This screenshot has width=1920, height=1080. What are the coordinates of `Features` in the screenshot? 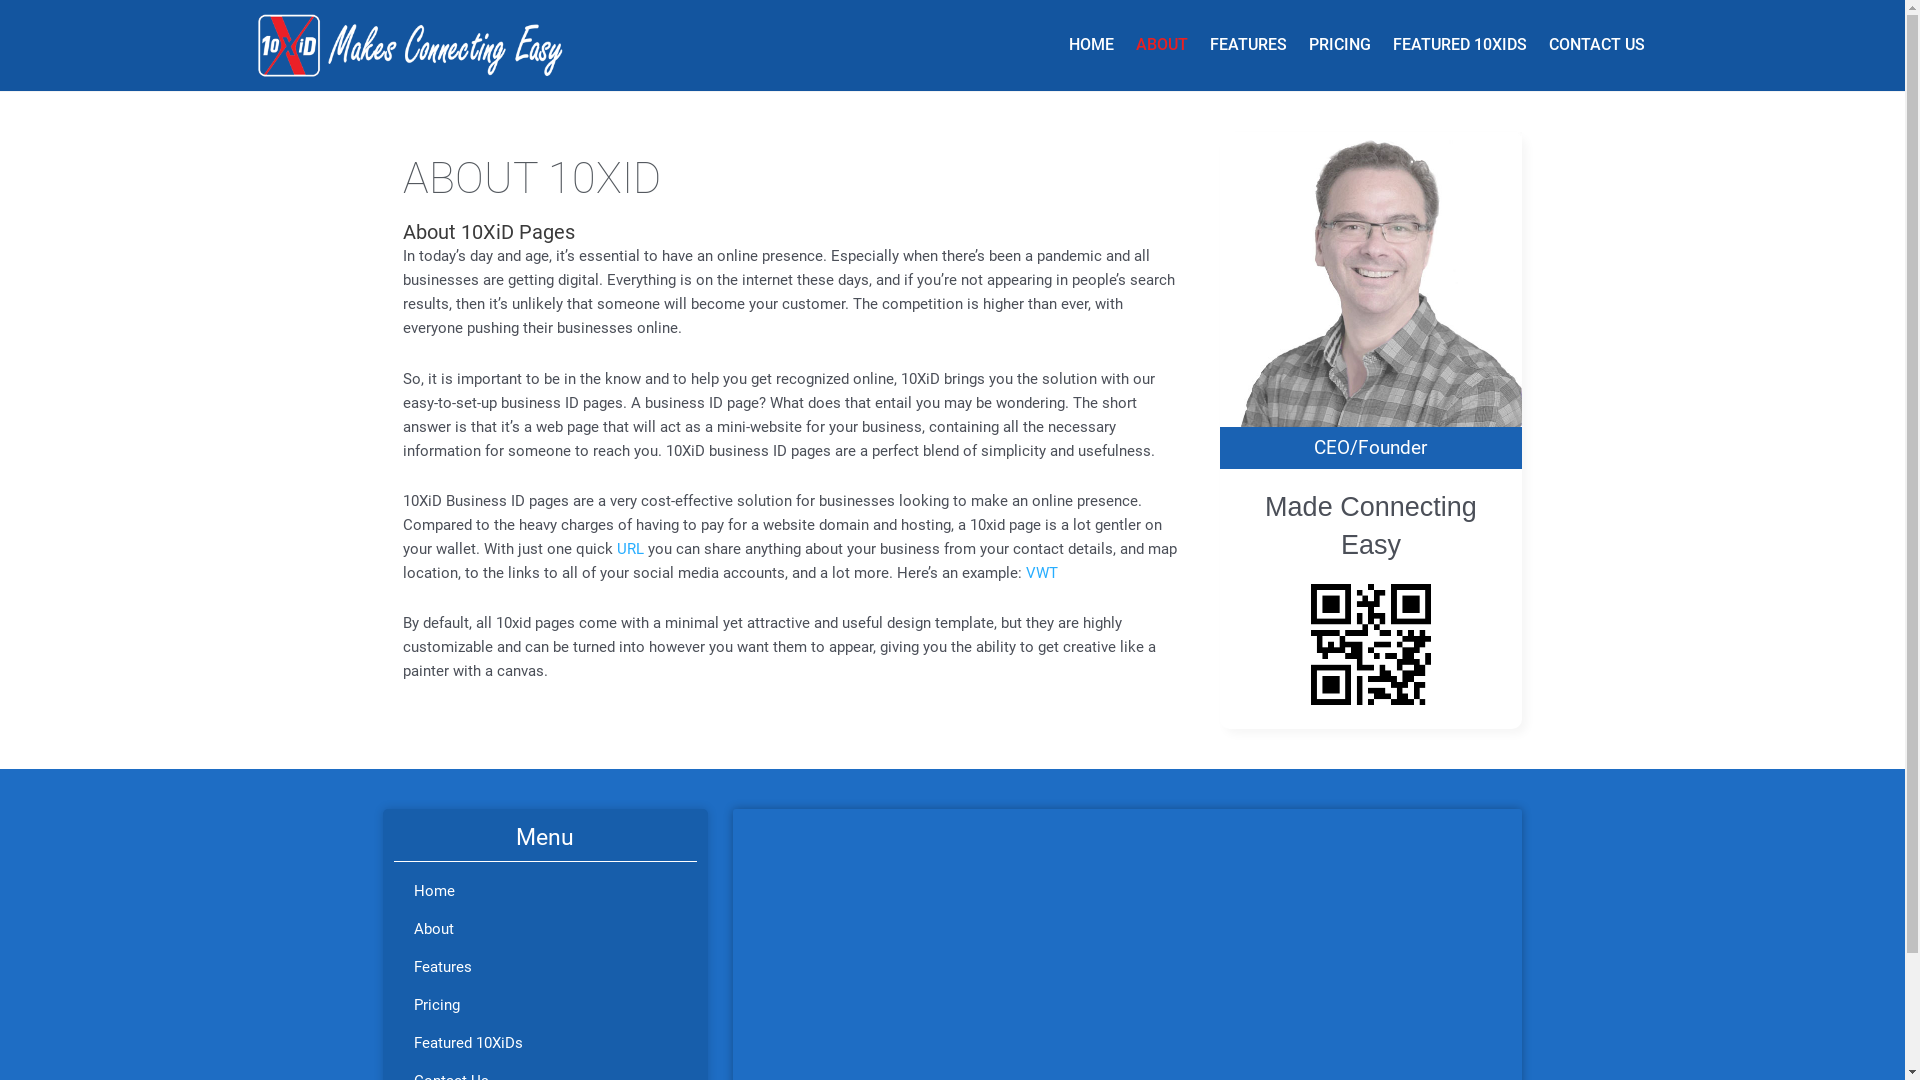 It's located at (546, 967).